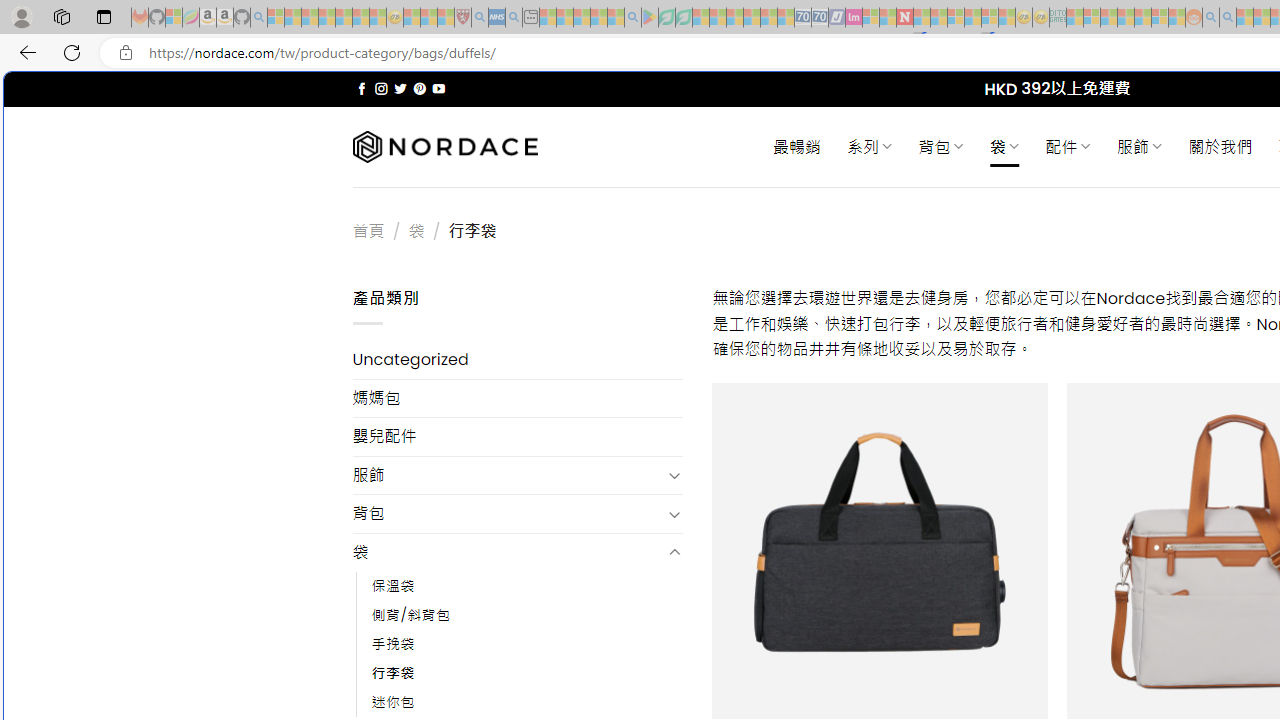 The width and height of the screenshot is (1280, 720). What do you see at coordinates (438, 88) in the screenshot?
I see `Follow on YouTube` at bounding box center [438, 88].